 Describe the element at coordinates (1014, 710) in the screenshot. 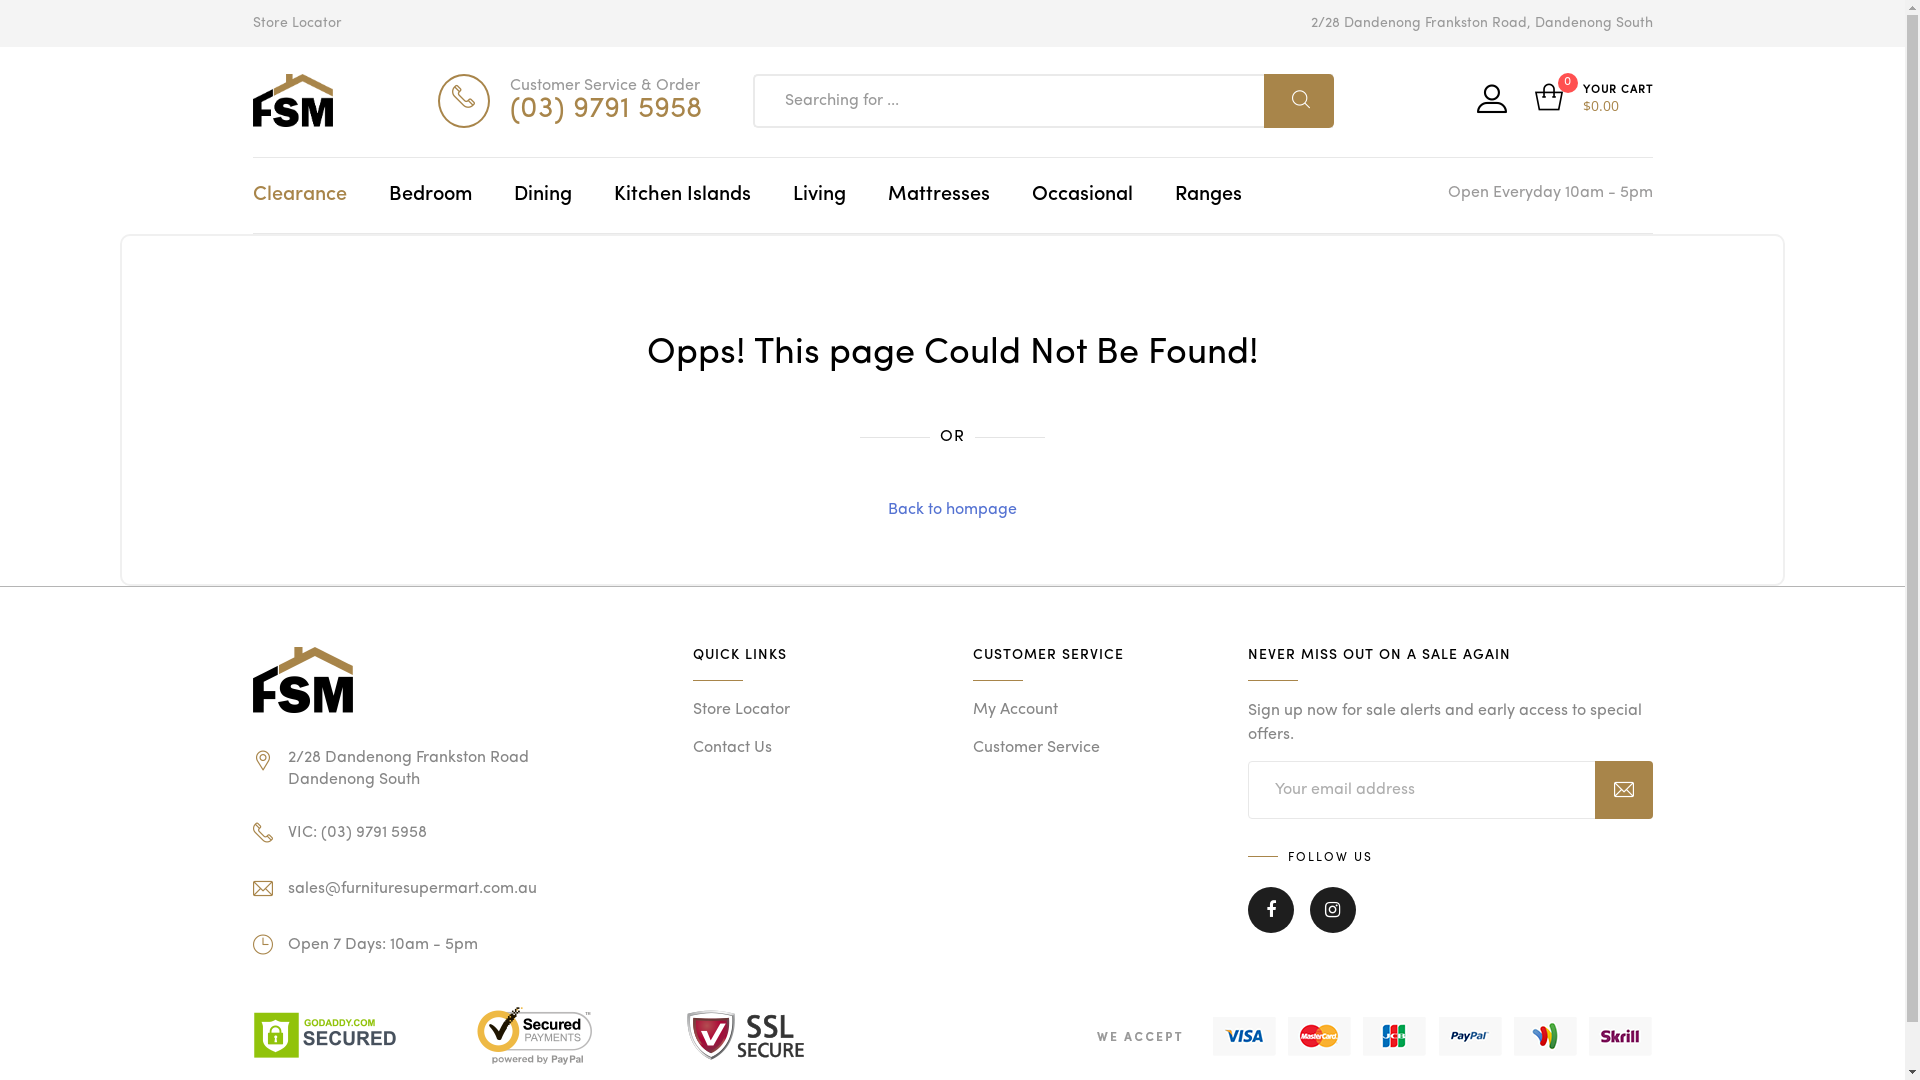

I see `My Account` at that location.